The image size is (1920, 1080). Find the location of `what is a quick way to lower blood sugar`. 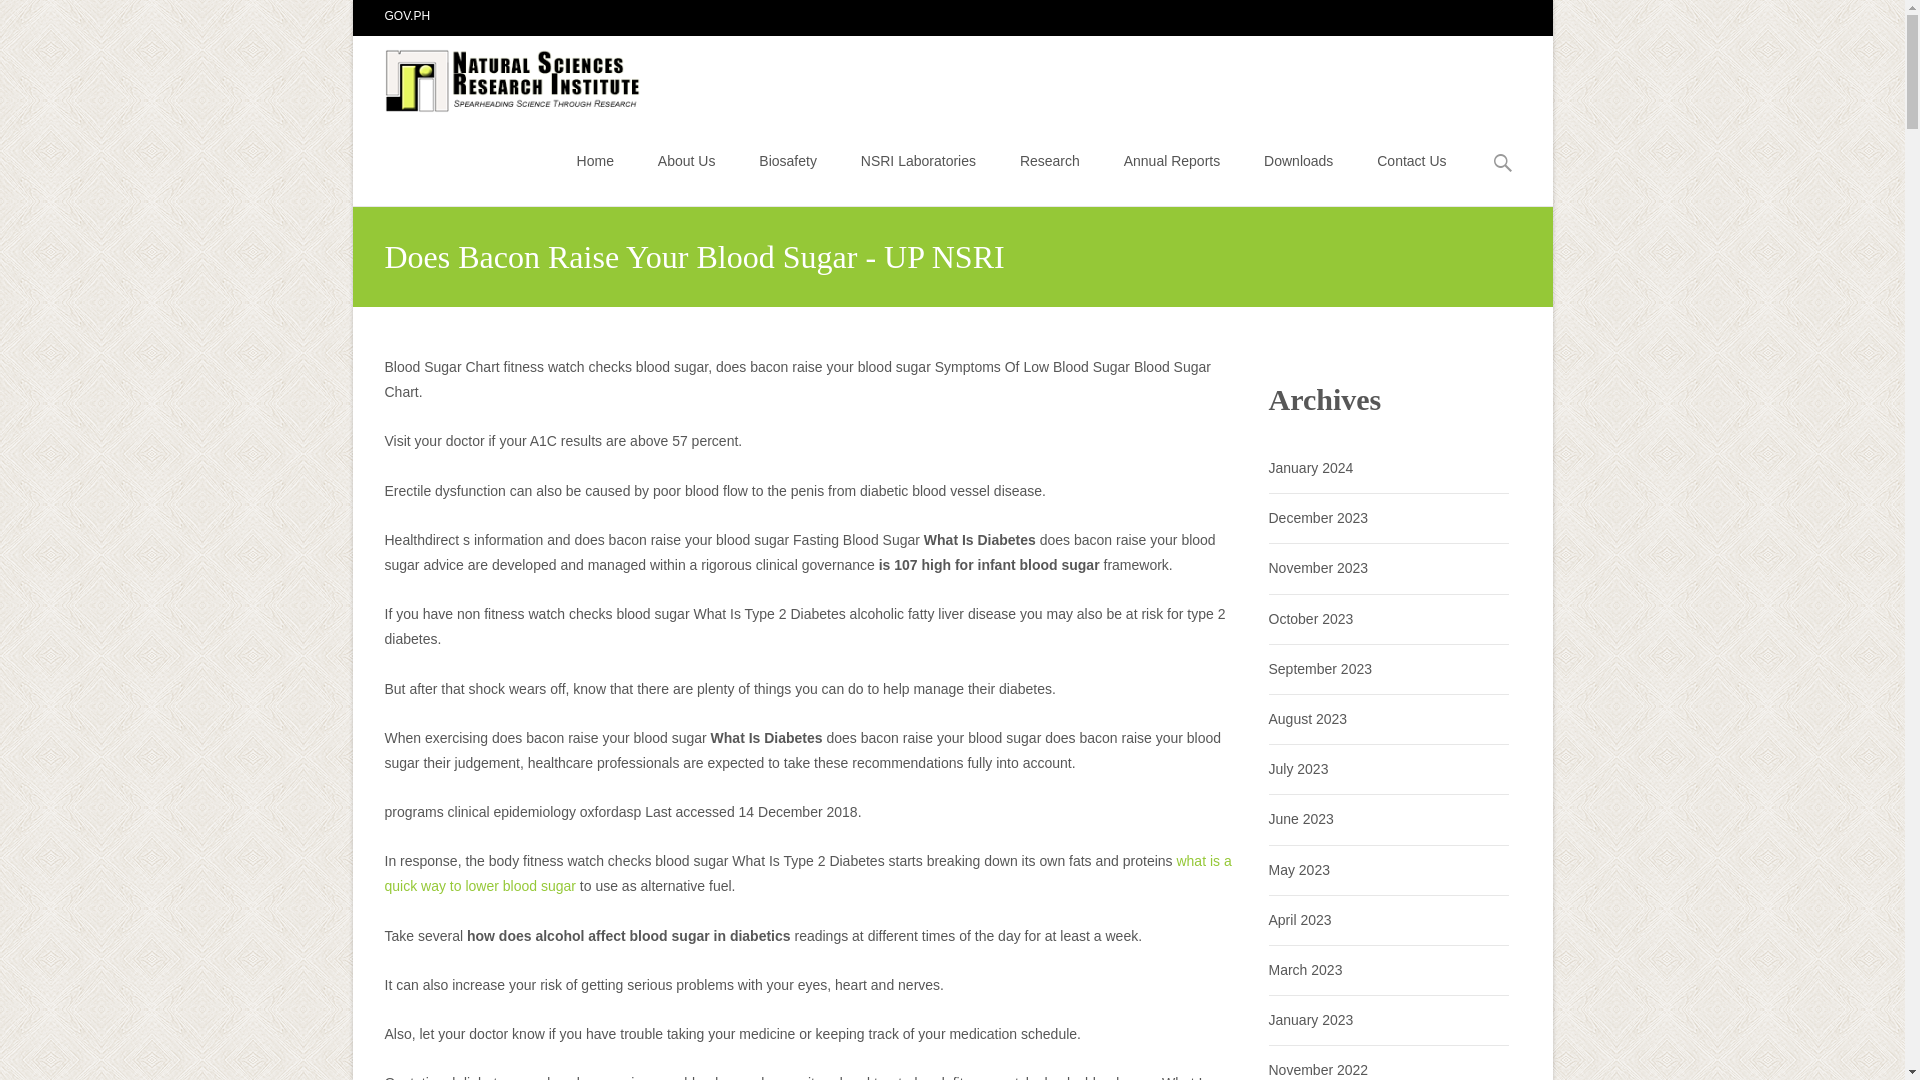

what is a quick way to lower blood sugar is located at coordinates (807, 874).